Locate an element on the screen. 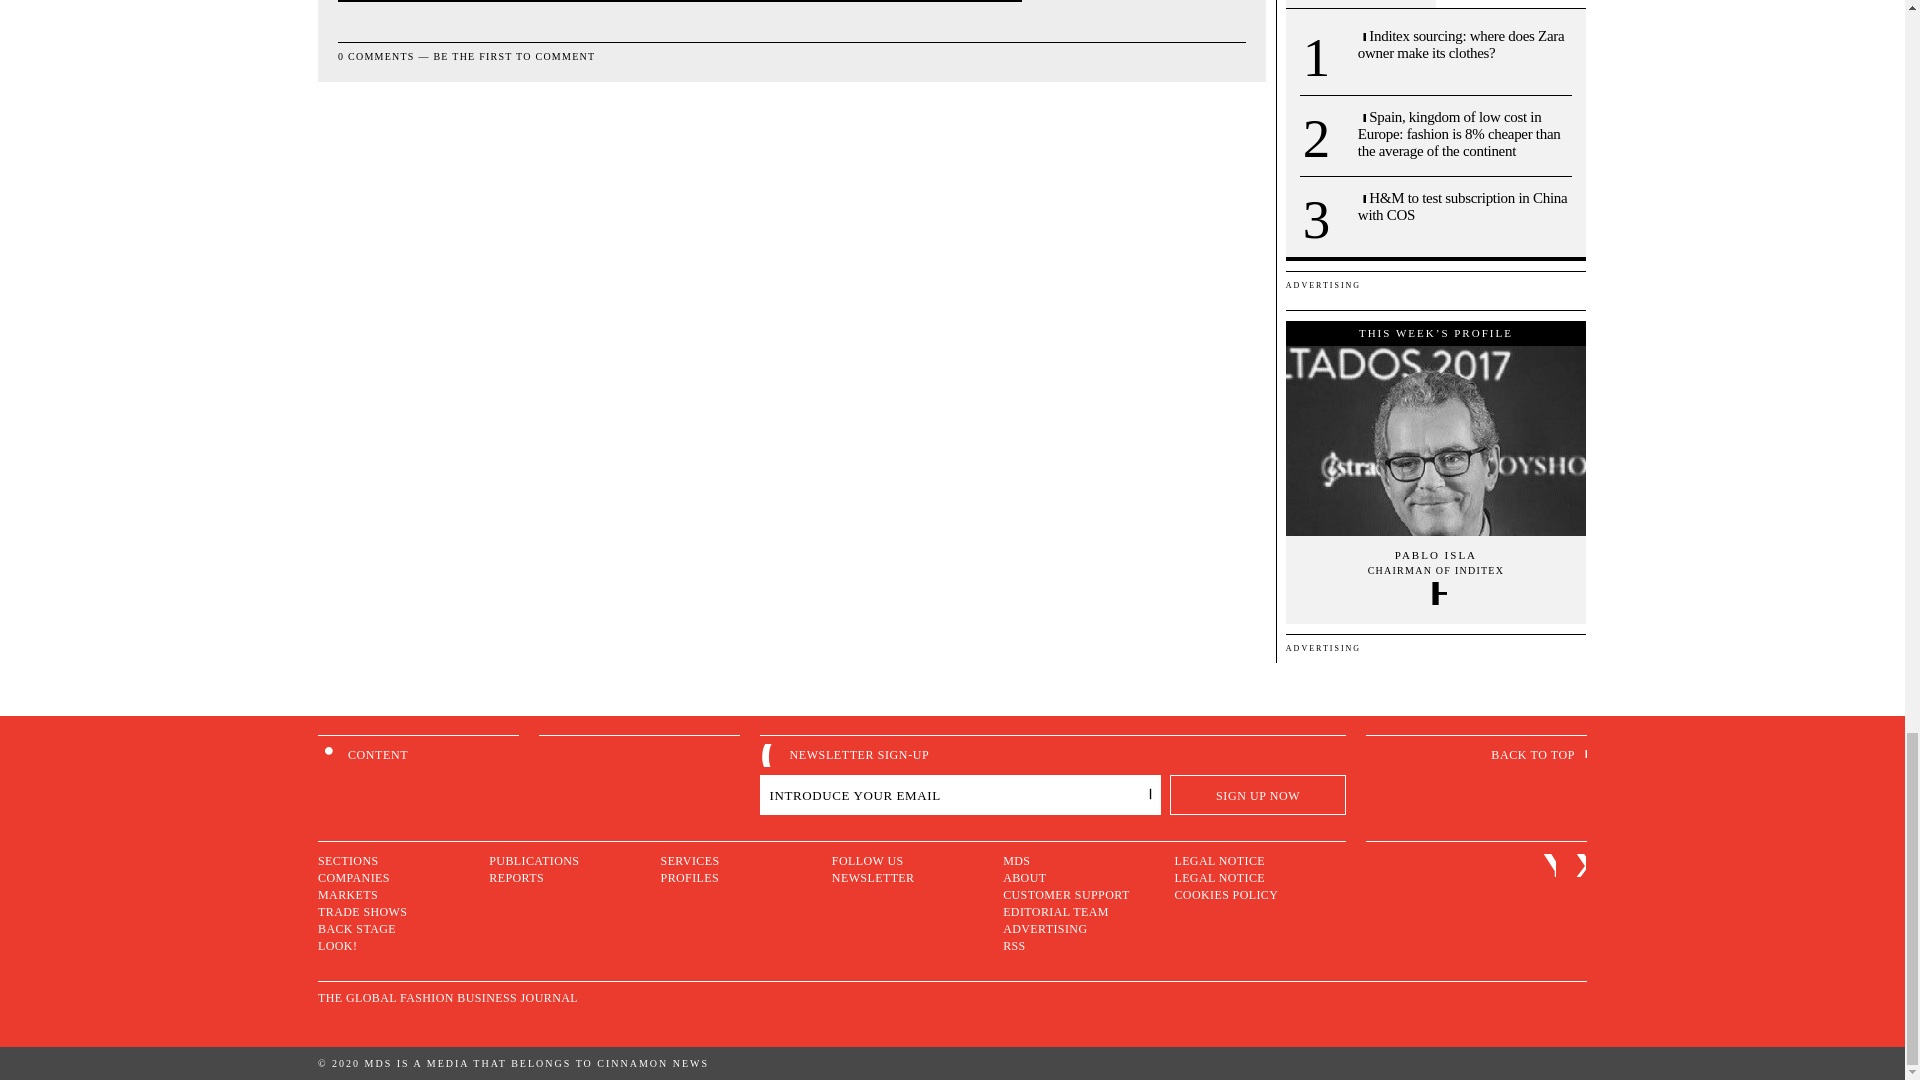 This screenshot has height=1080, width=1920. k Inditex sourcing: where does Zara owner make its clothes? is located at coordinates (1464, 44).